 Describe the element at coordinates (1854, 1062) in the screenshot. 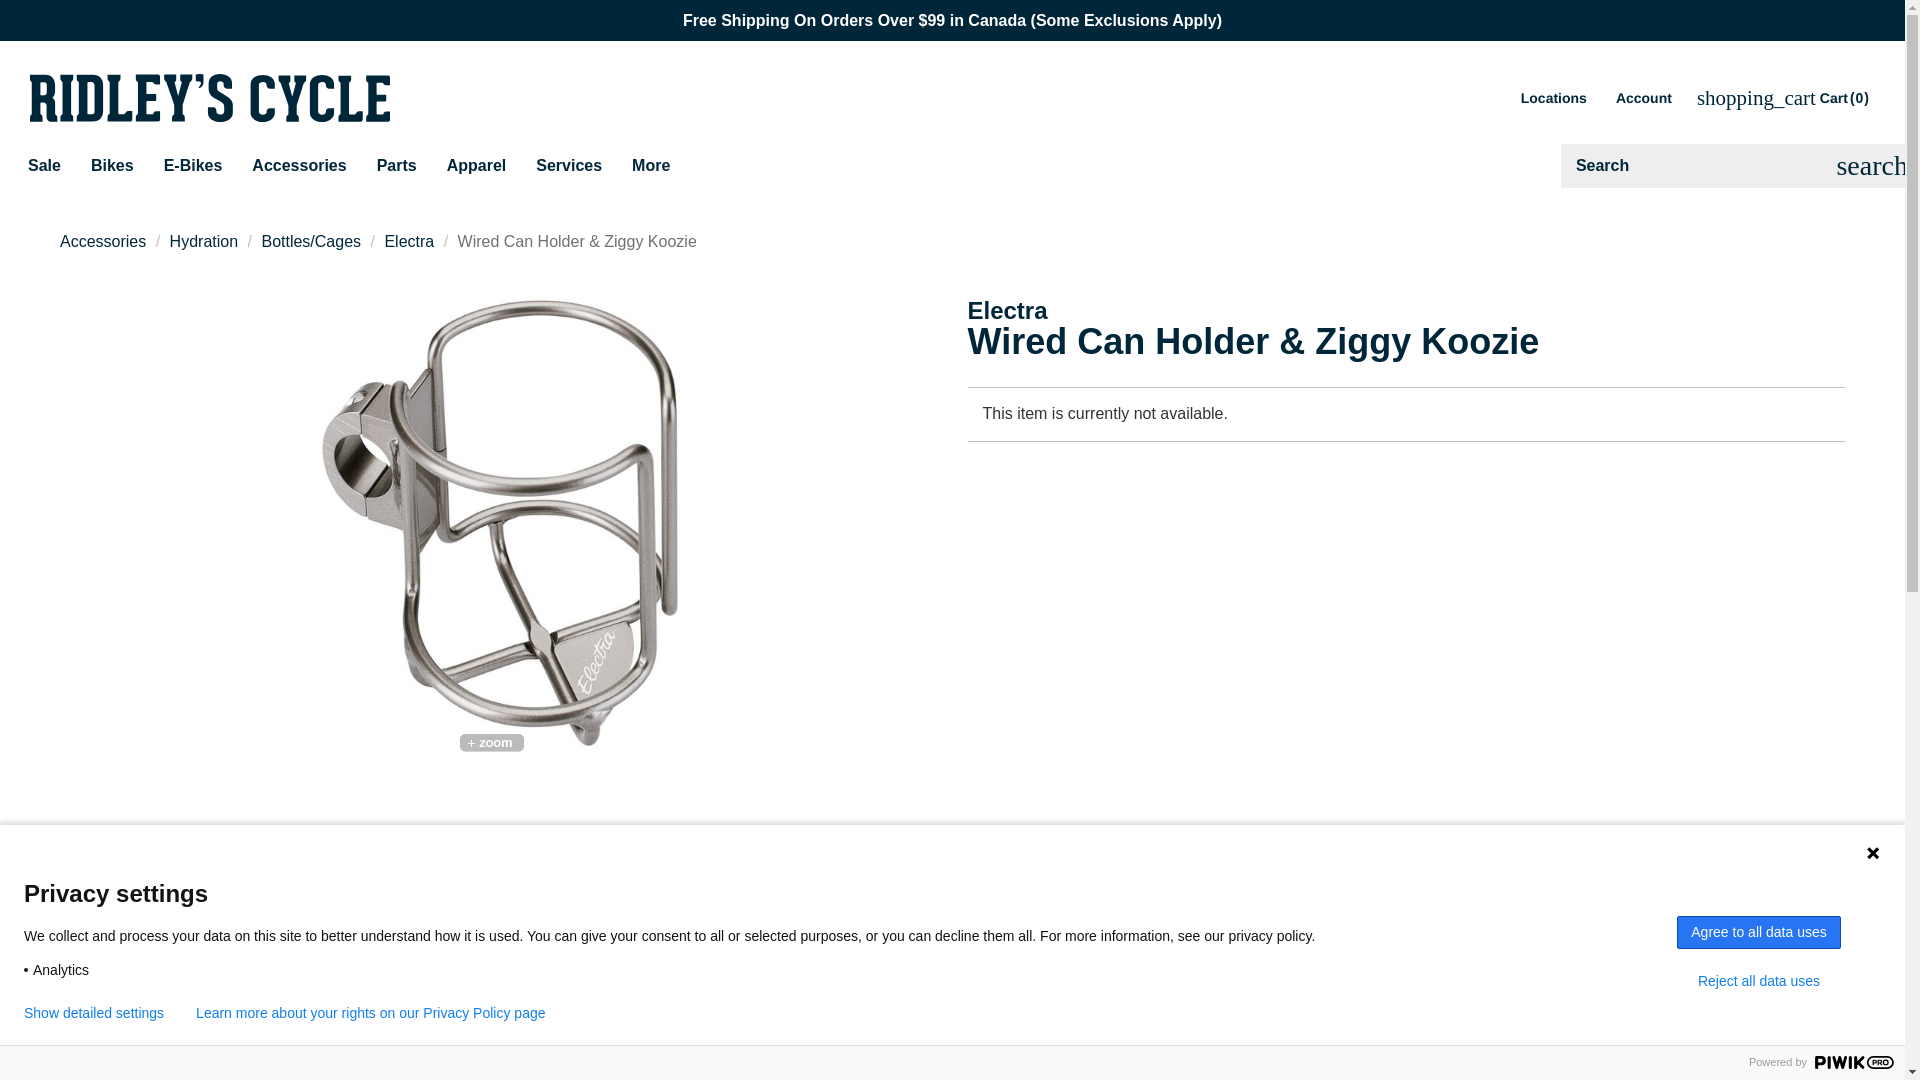

I see `Piwik PRO` at that location.